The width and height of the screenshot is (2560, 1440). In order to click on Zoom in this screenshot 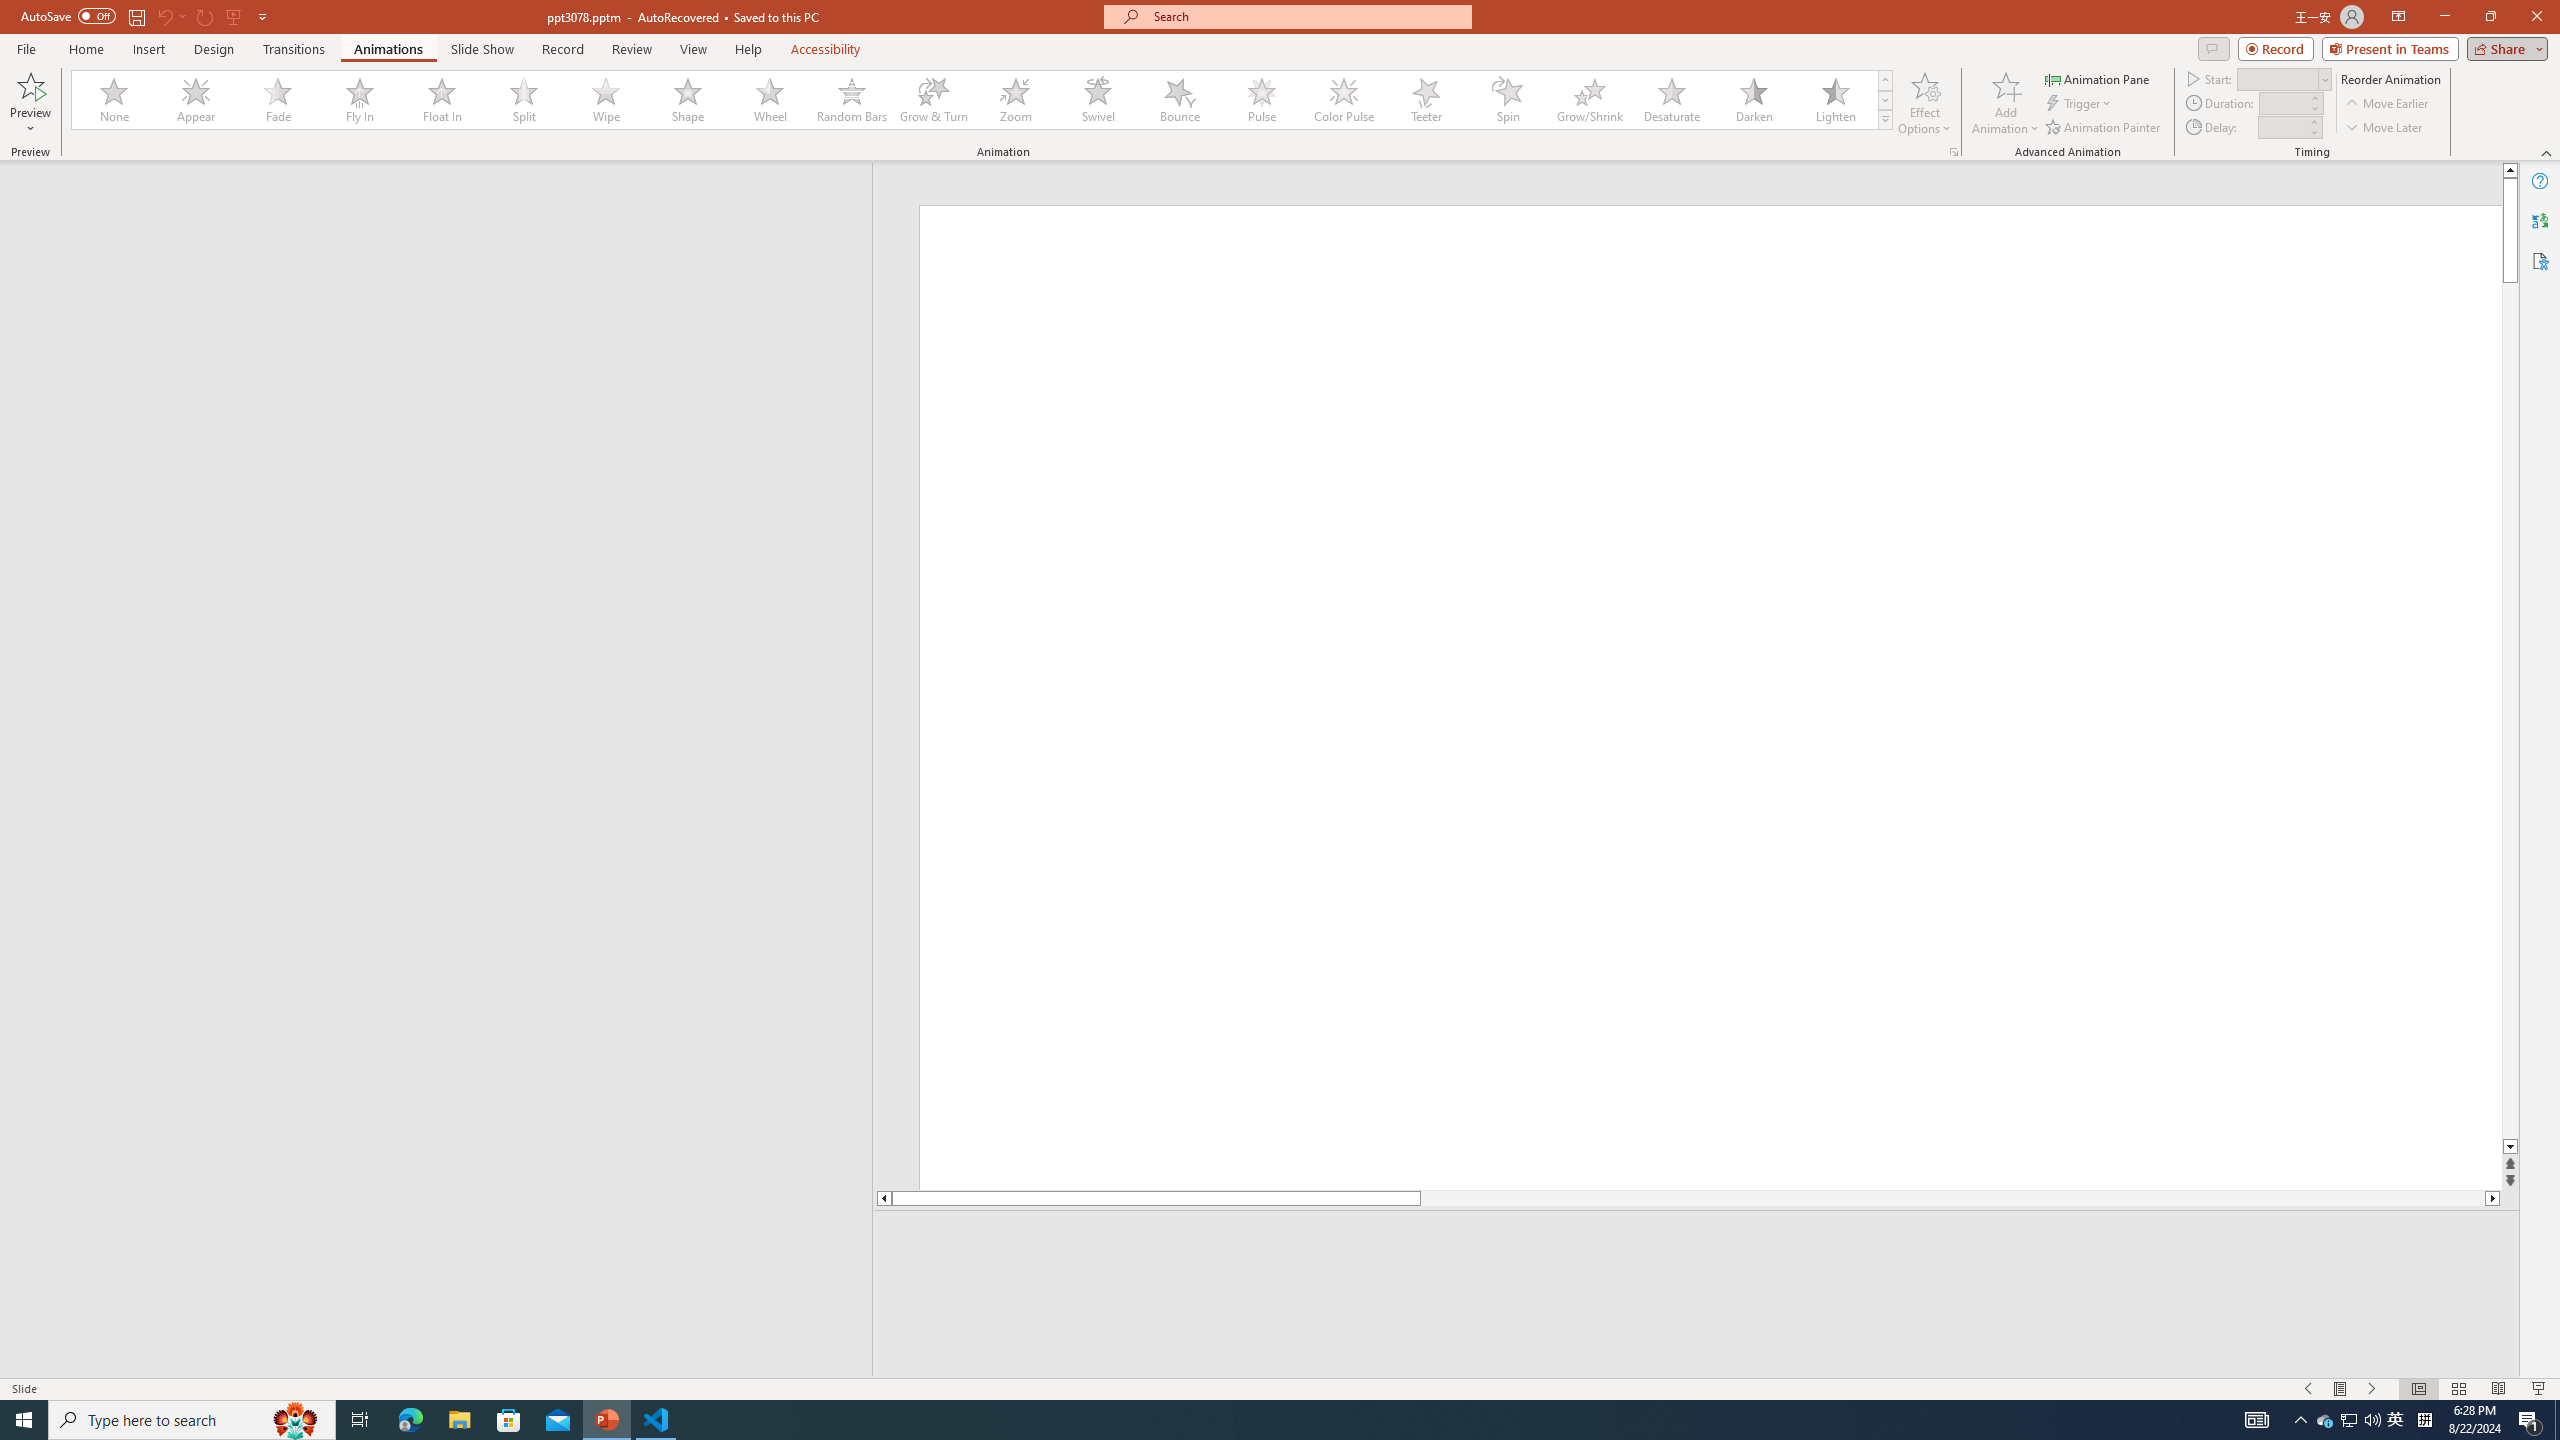, I will do `click(1016, 100)`.